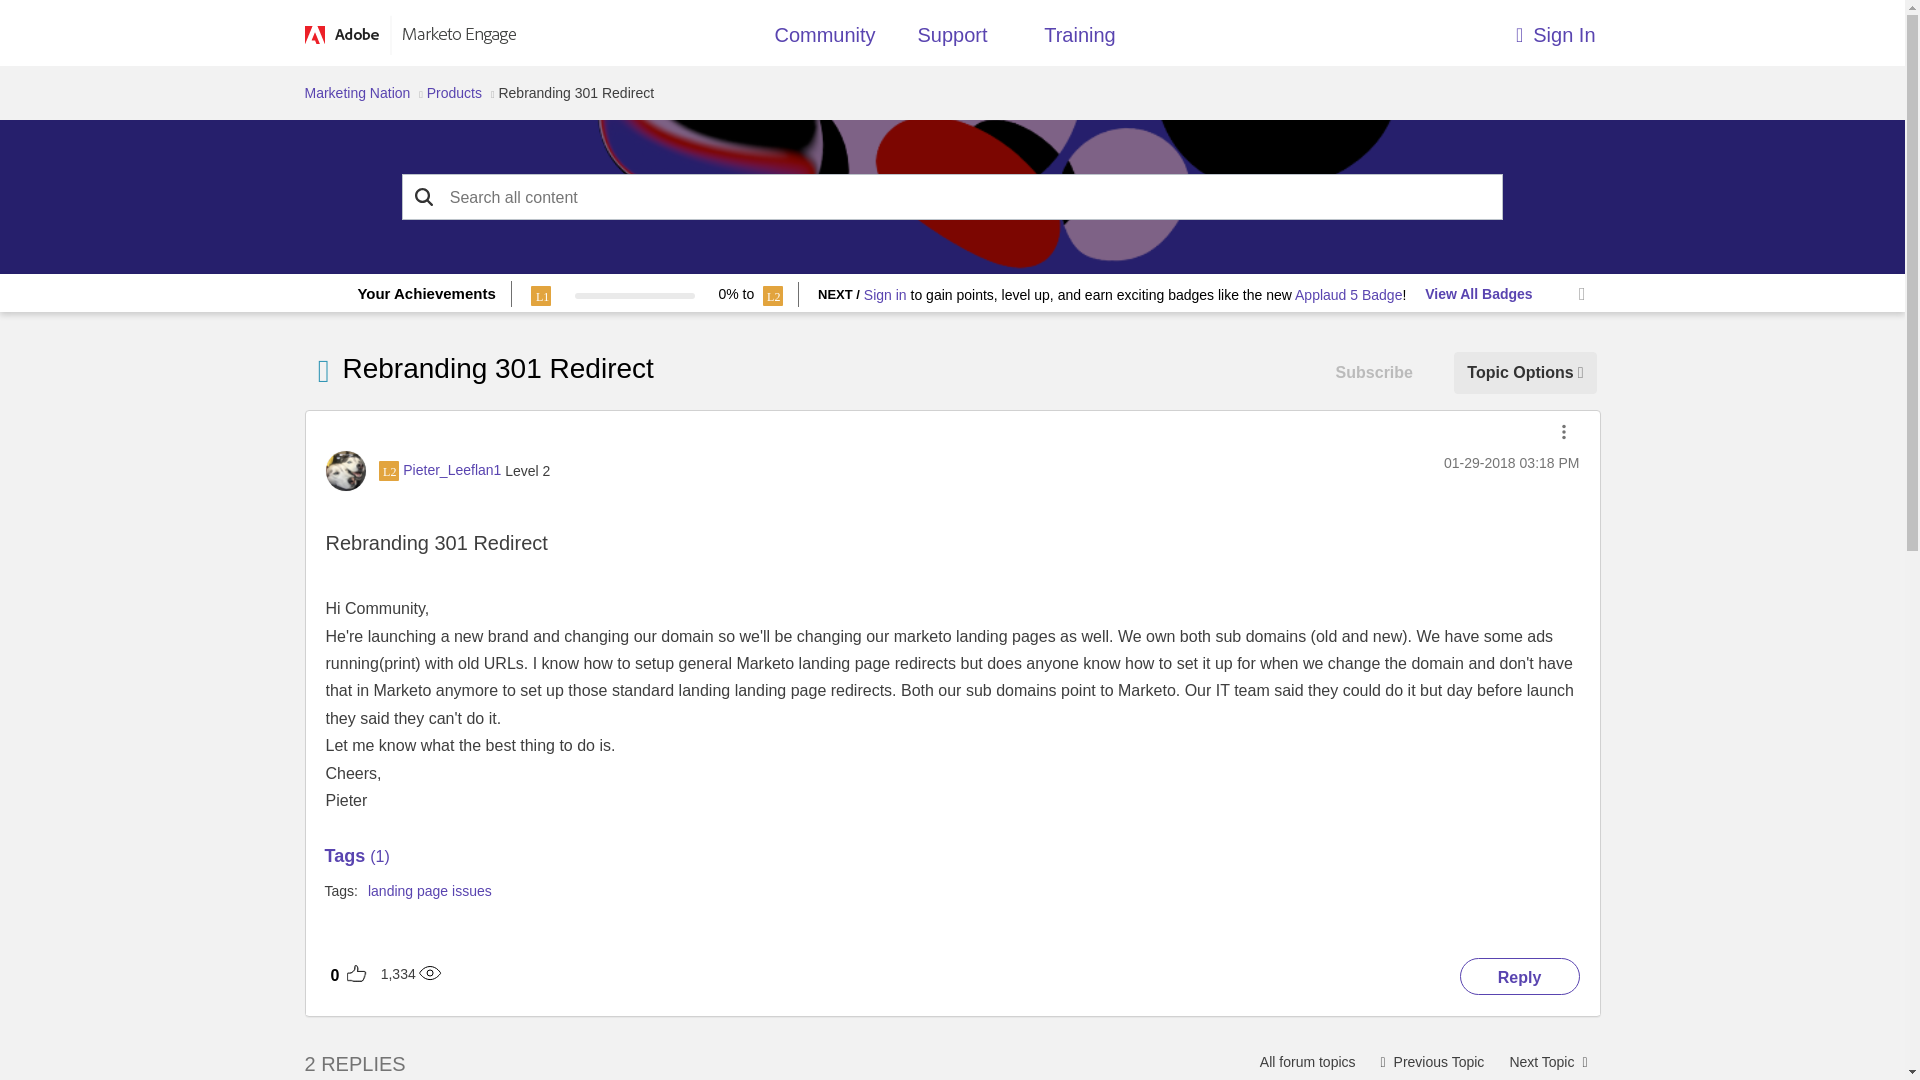 Image resolution: width=1920 pixels, height=1080 pixels. I want to click on Posted on, so click(1510, 463).